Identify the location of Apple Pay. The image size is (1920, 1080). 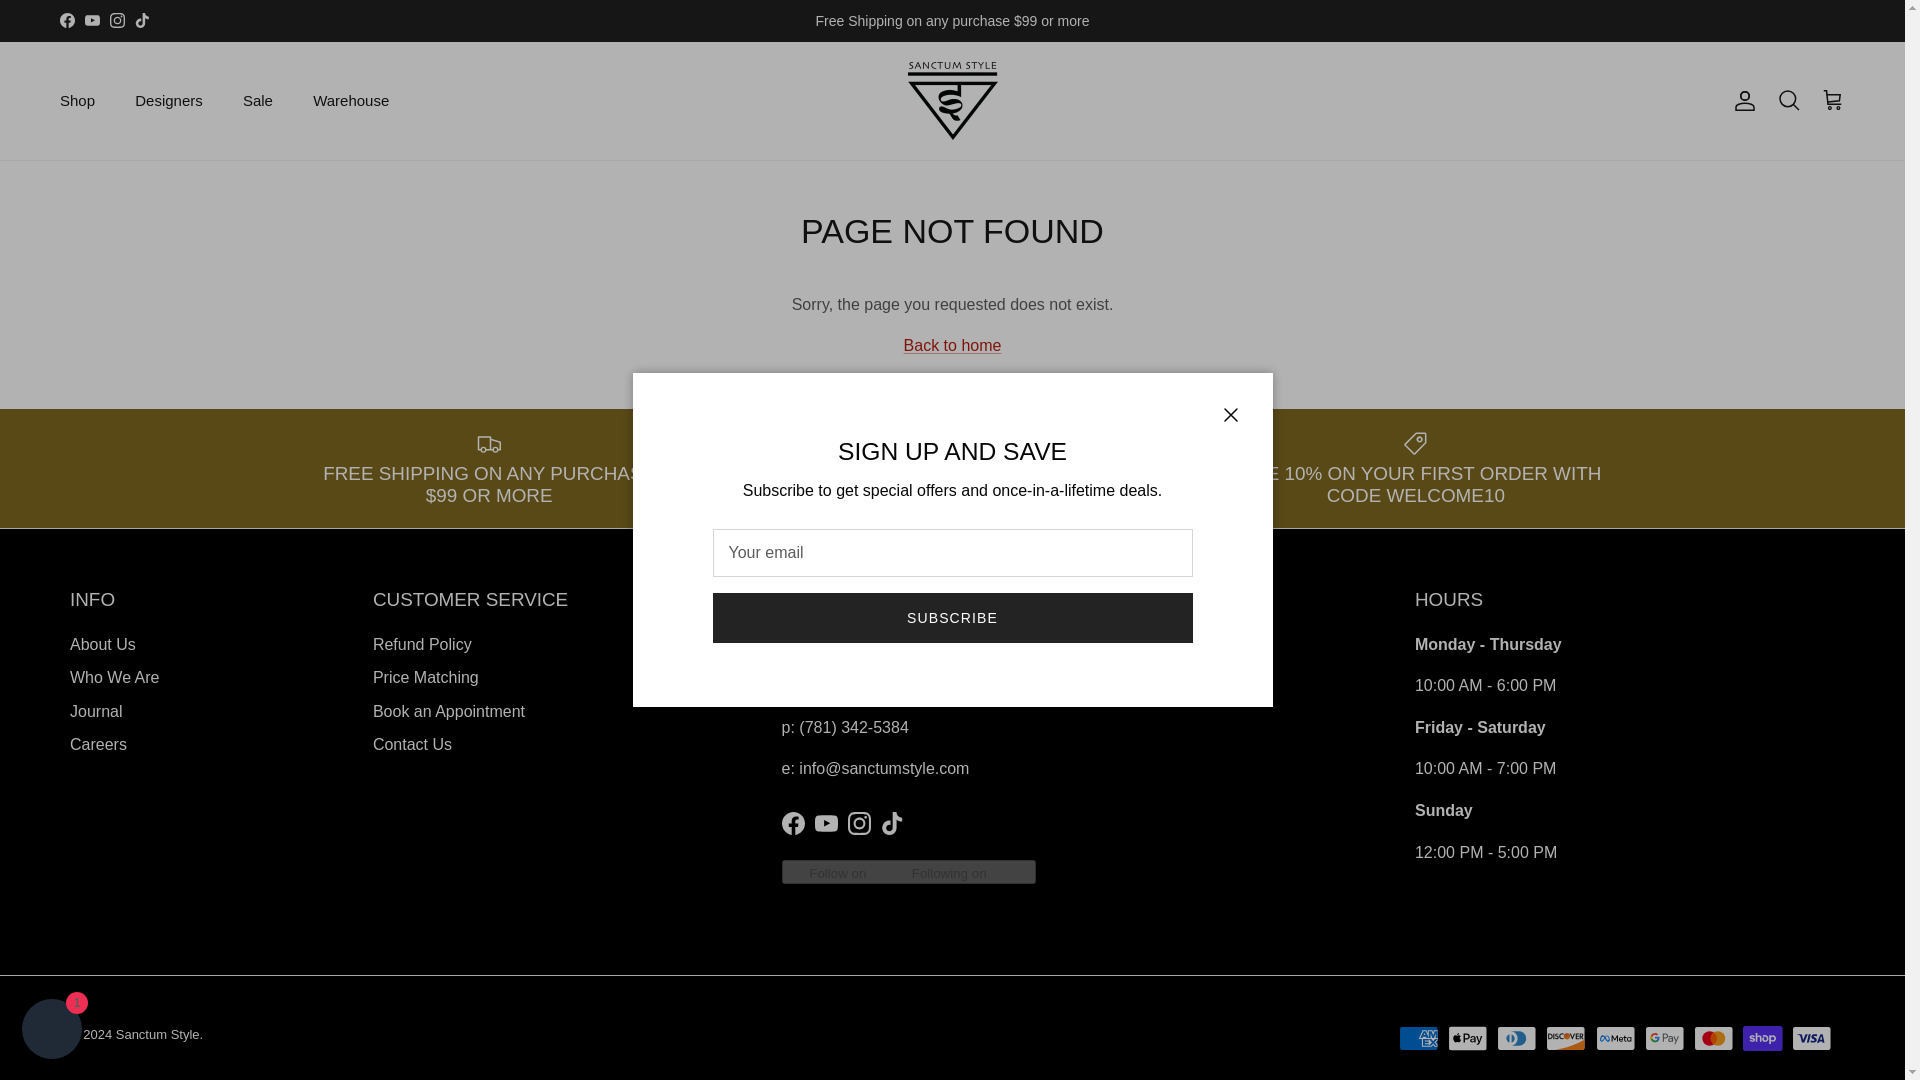
(1468, 1038).